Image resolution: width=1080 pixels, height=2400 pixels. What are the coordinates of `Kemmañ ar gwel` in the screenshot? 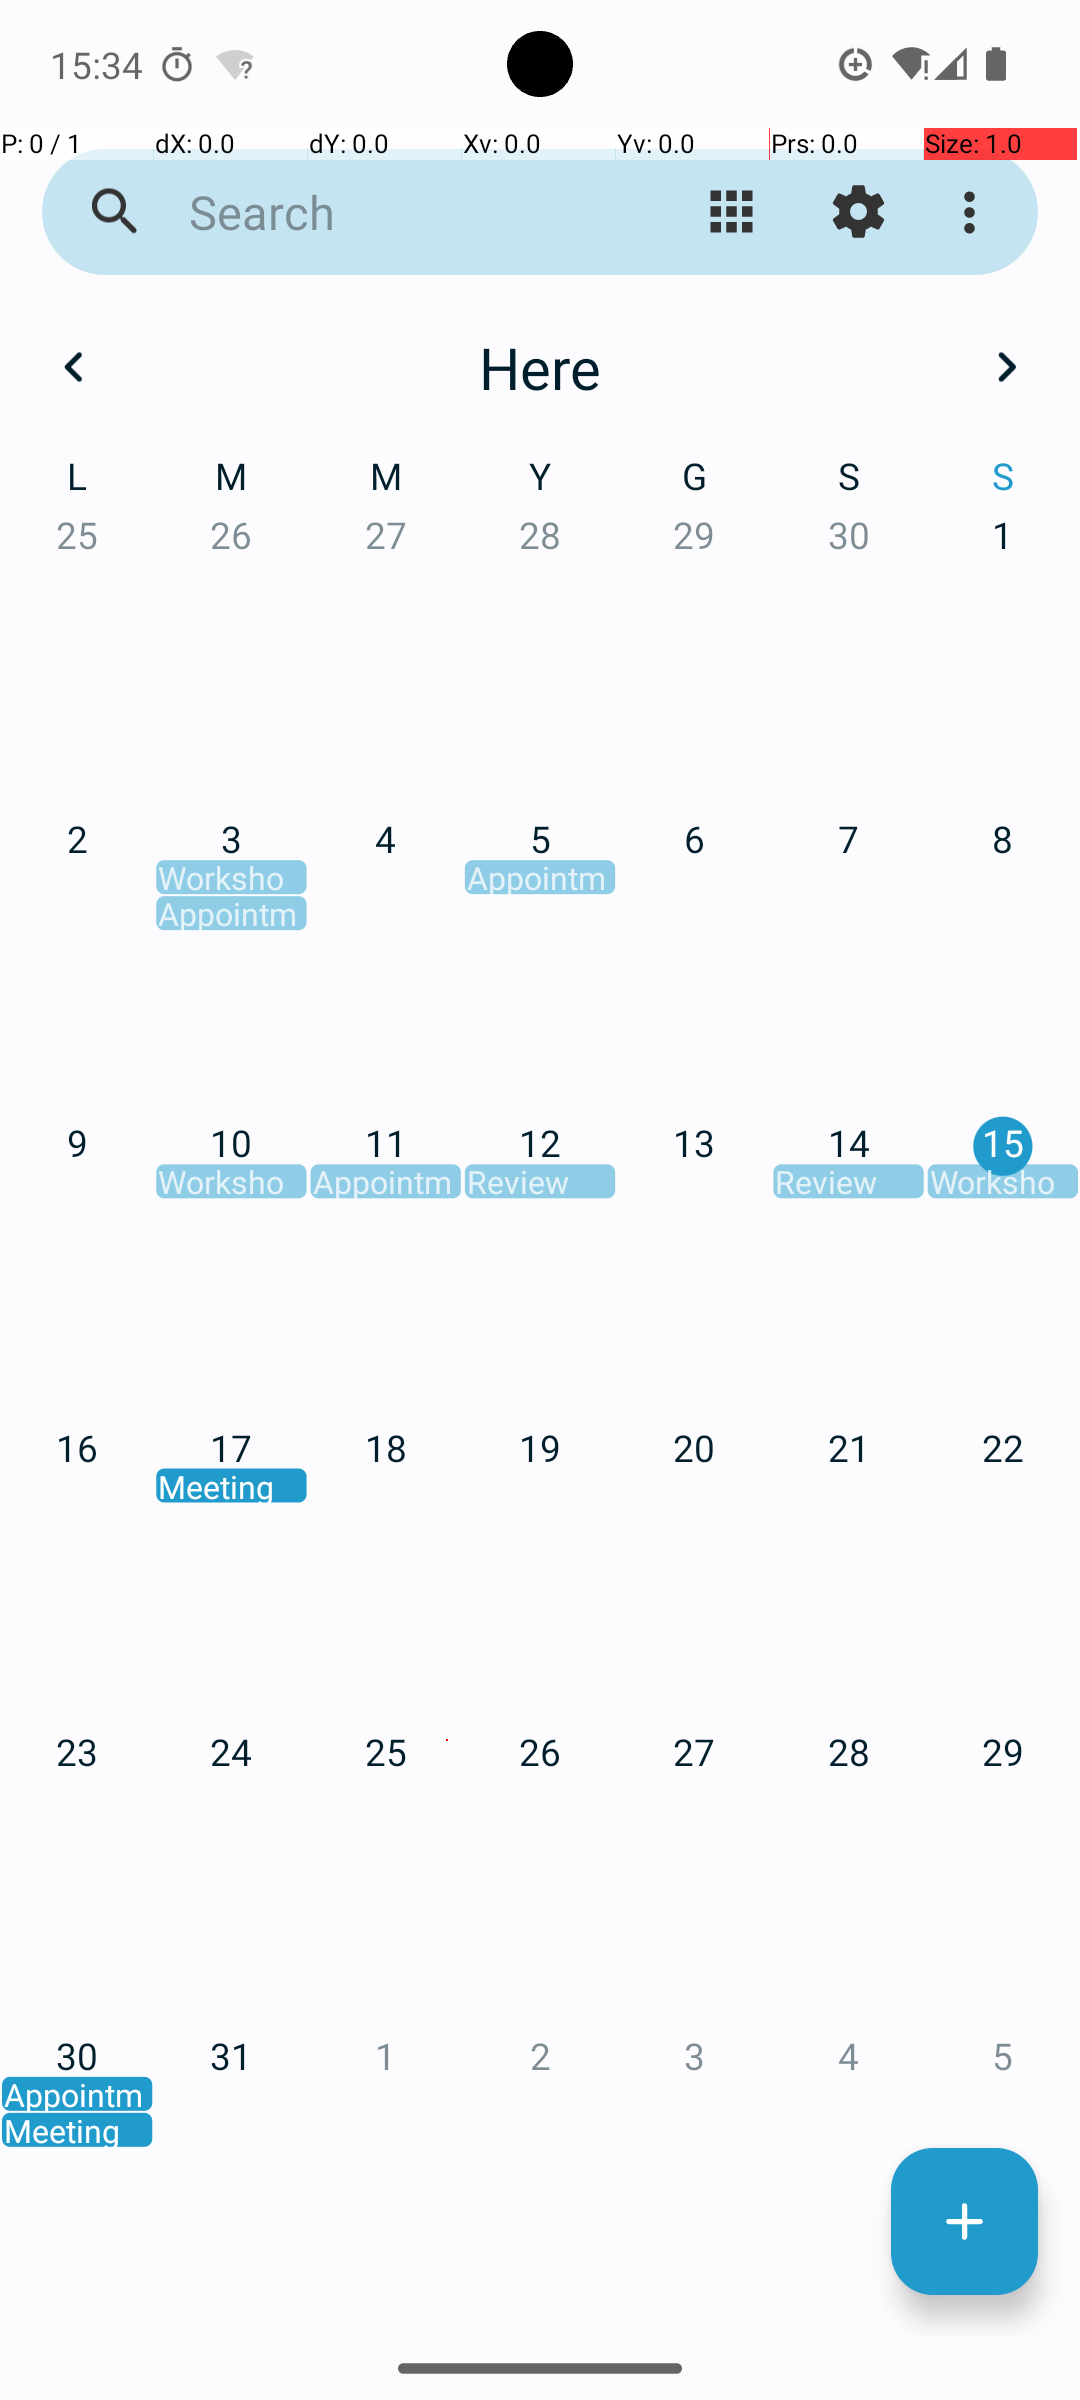 It's located at (732, 212).